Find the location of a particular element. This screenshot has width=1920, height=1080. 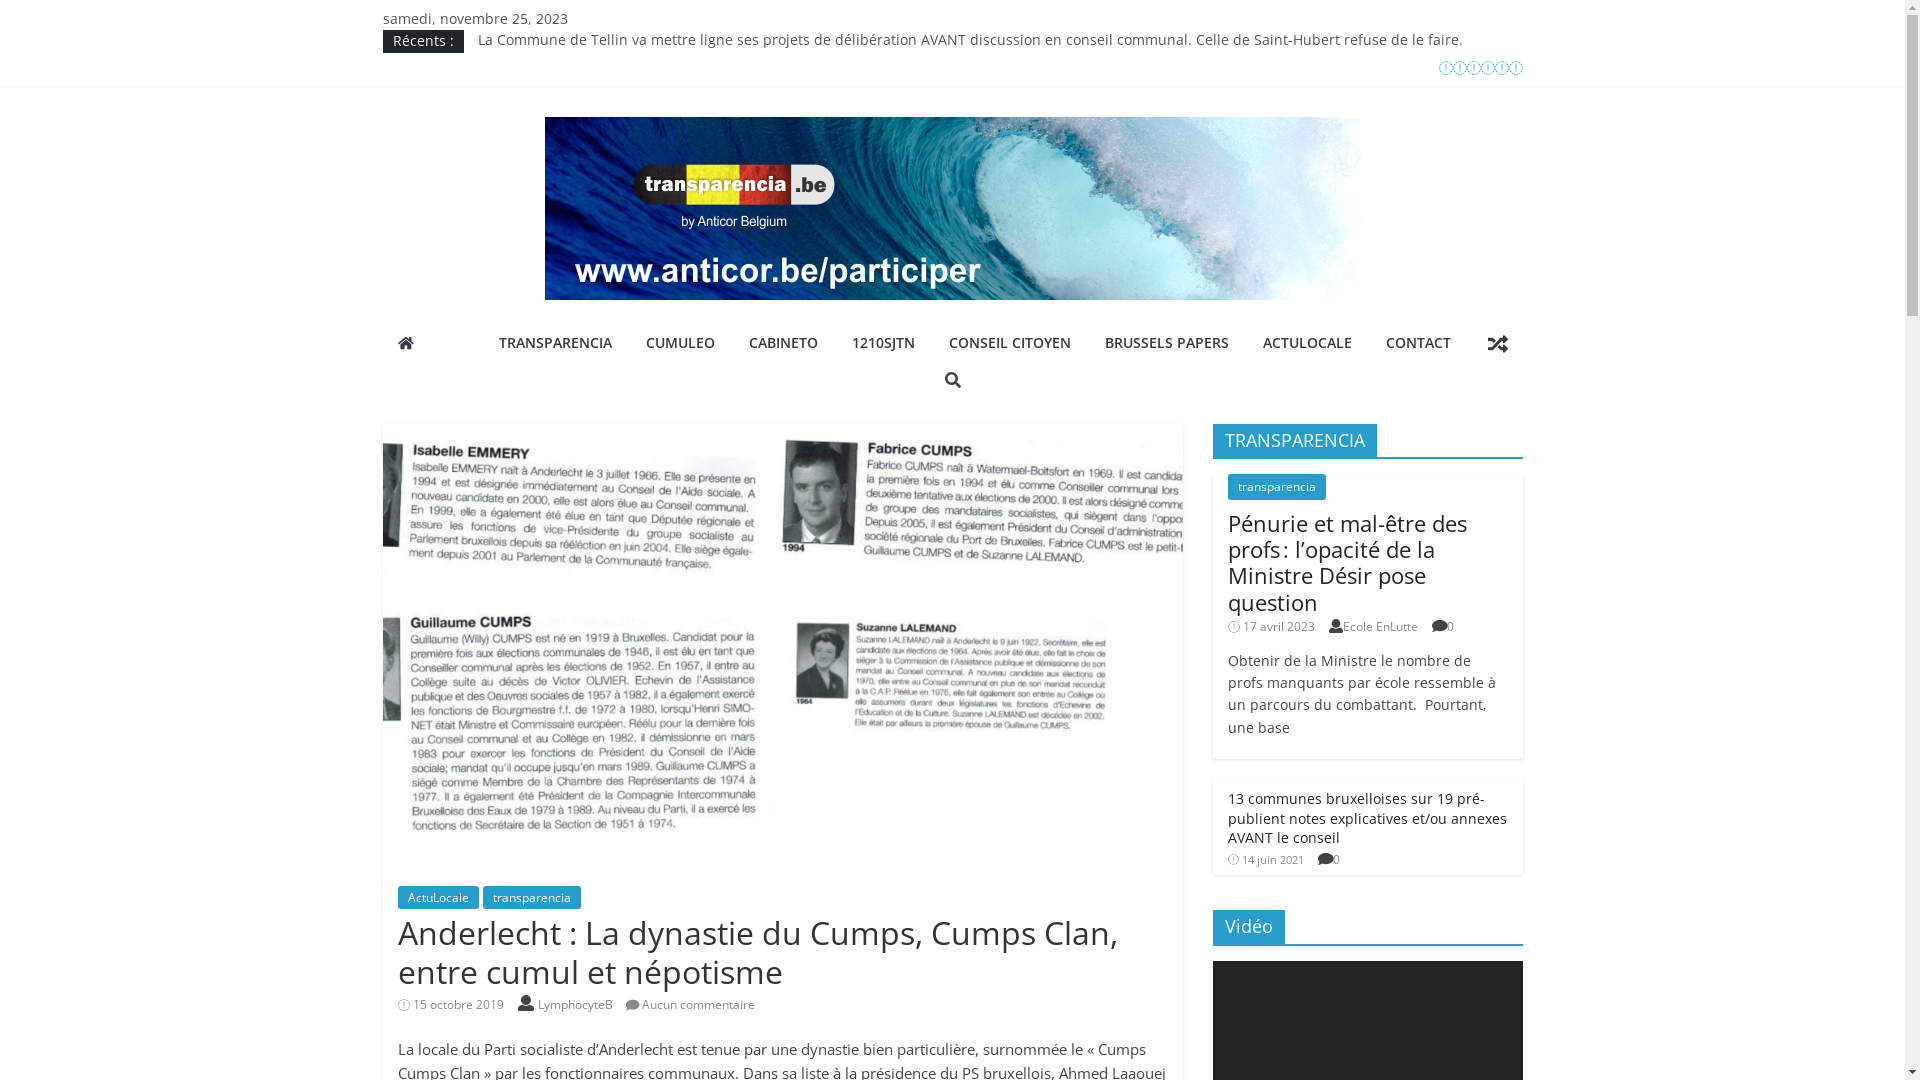

TRANSPARENCIA is located at coordinates (556, 344).